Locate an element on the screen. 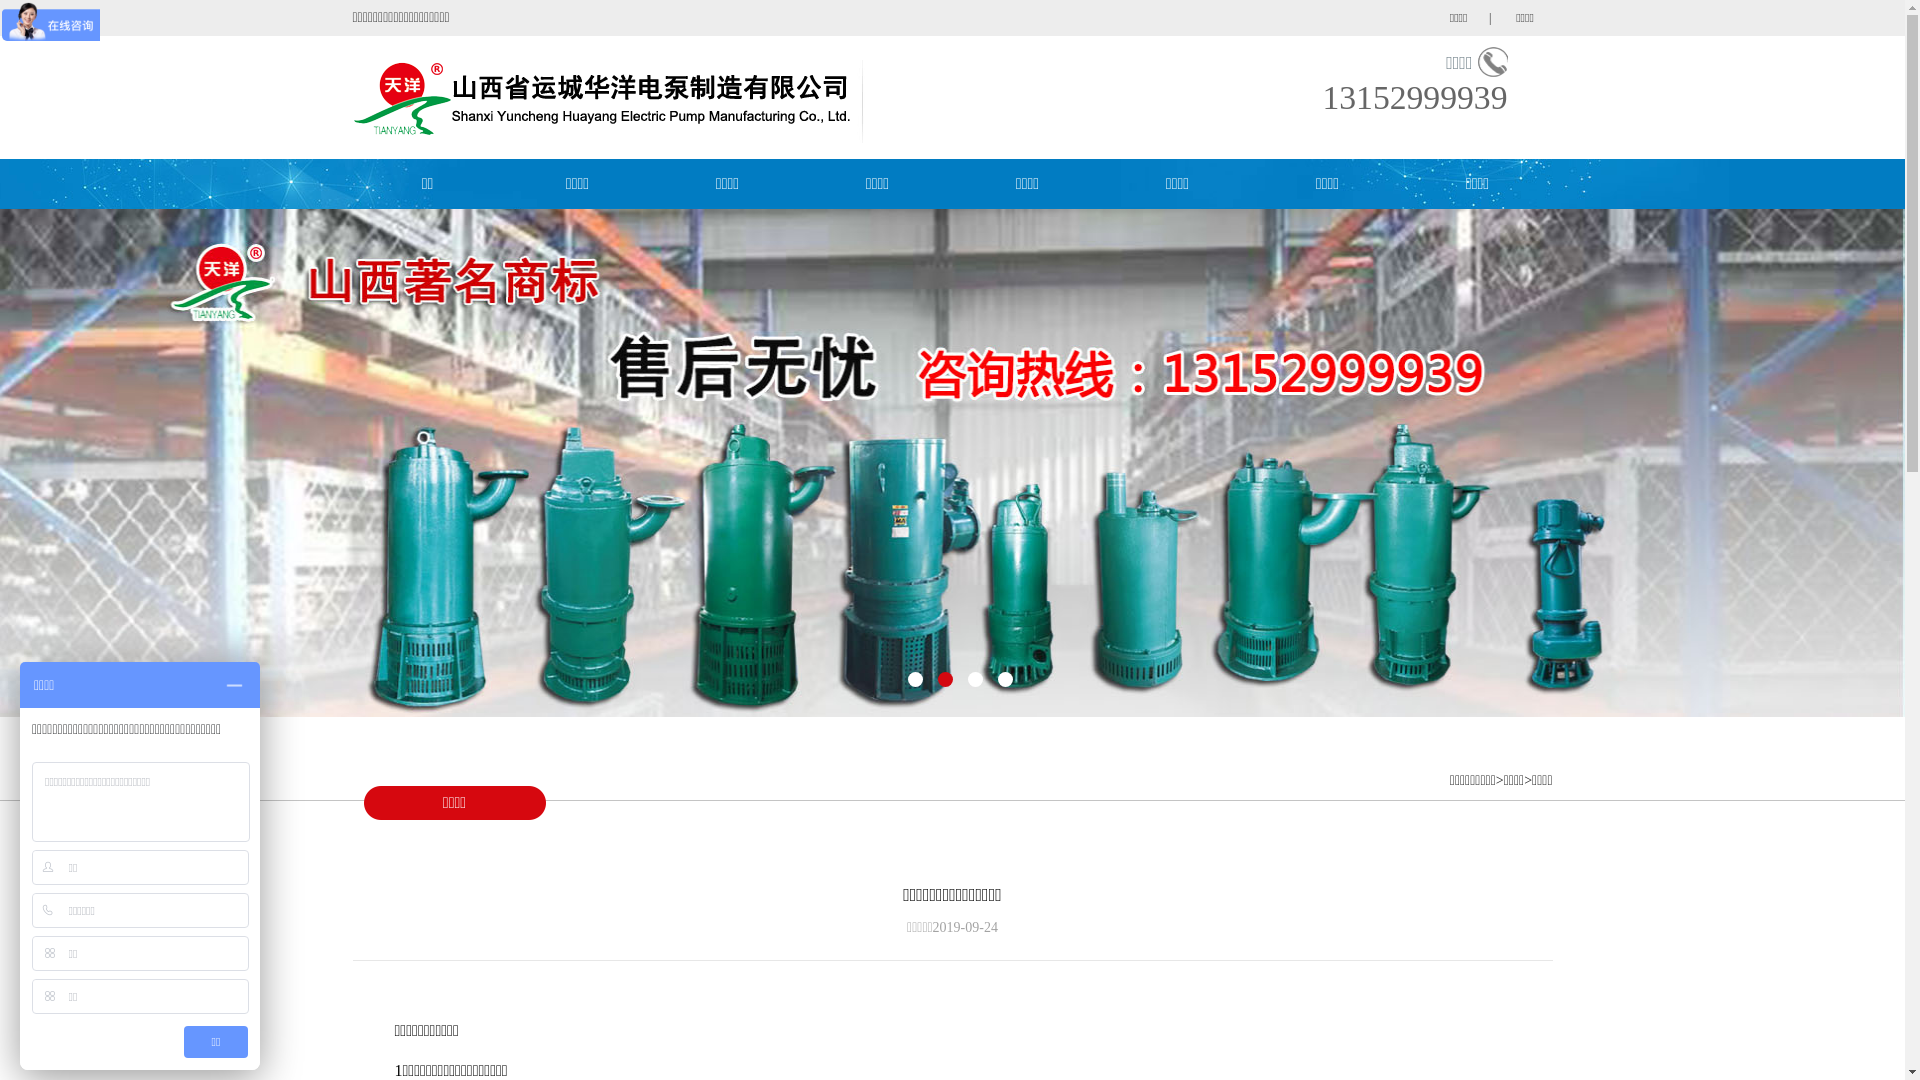 The height and width of the screenshot is (1080, 1920). 3 is located at coordinates (976, 680).